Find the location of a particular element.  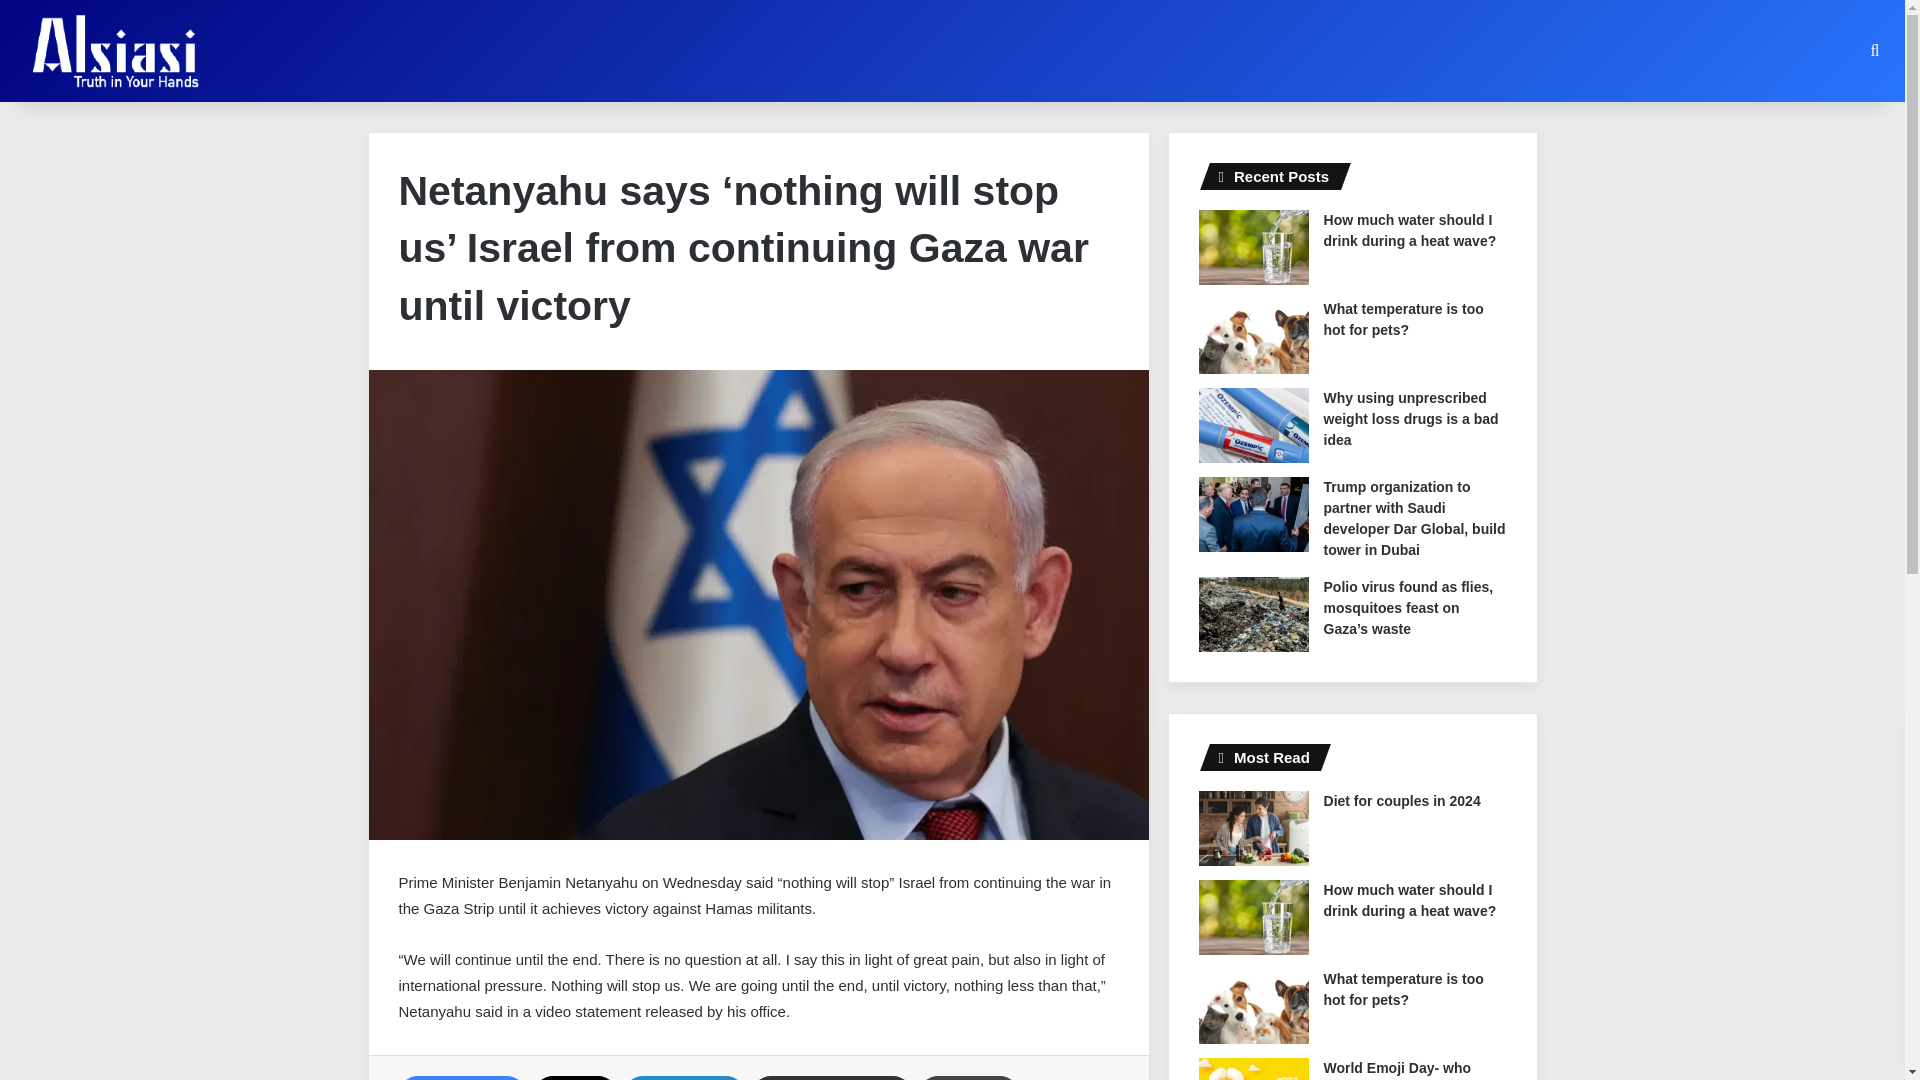

Alsiasi is located at coordinates (114, 50).